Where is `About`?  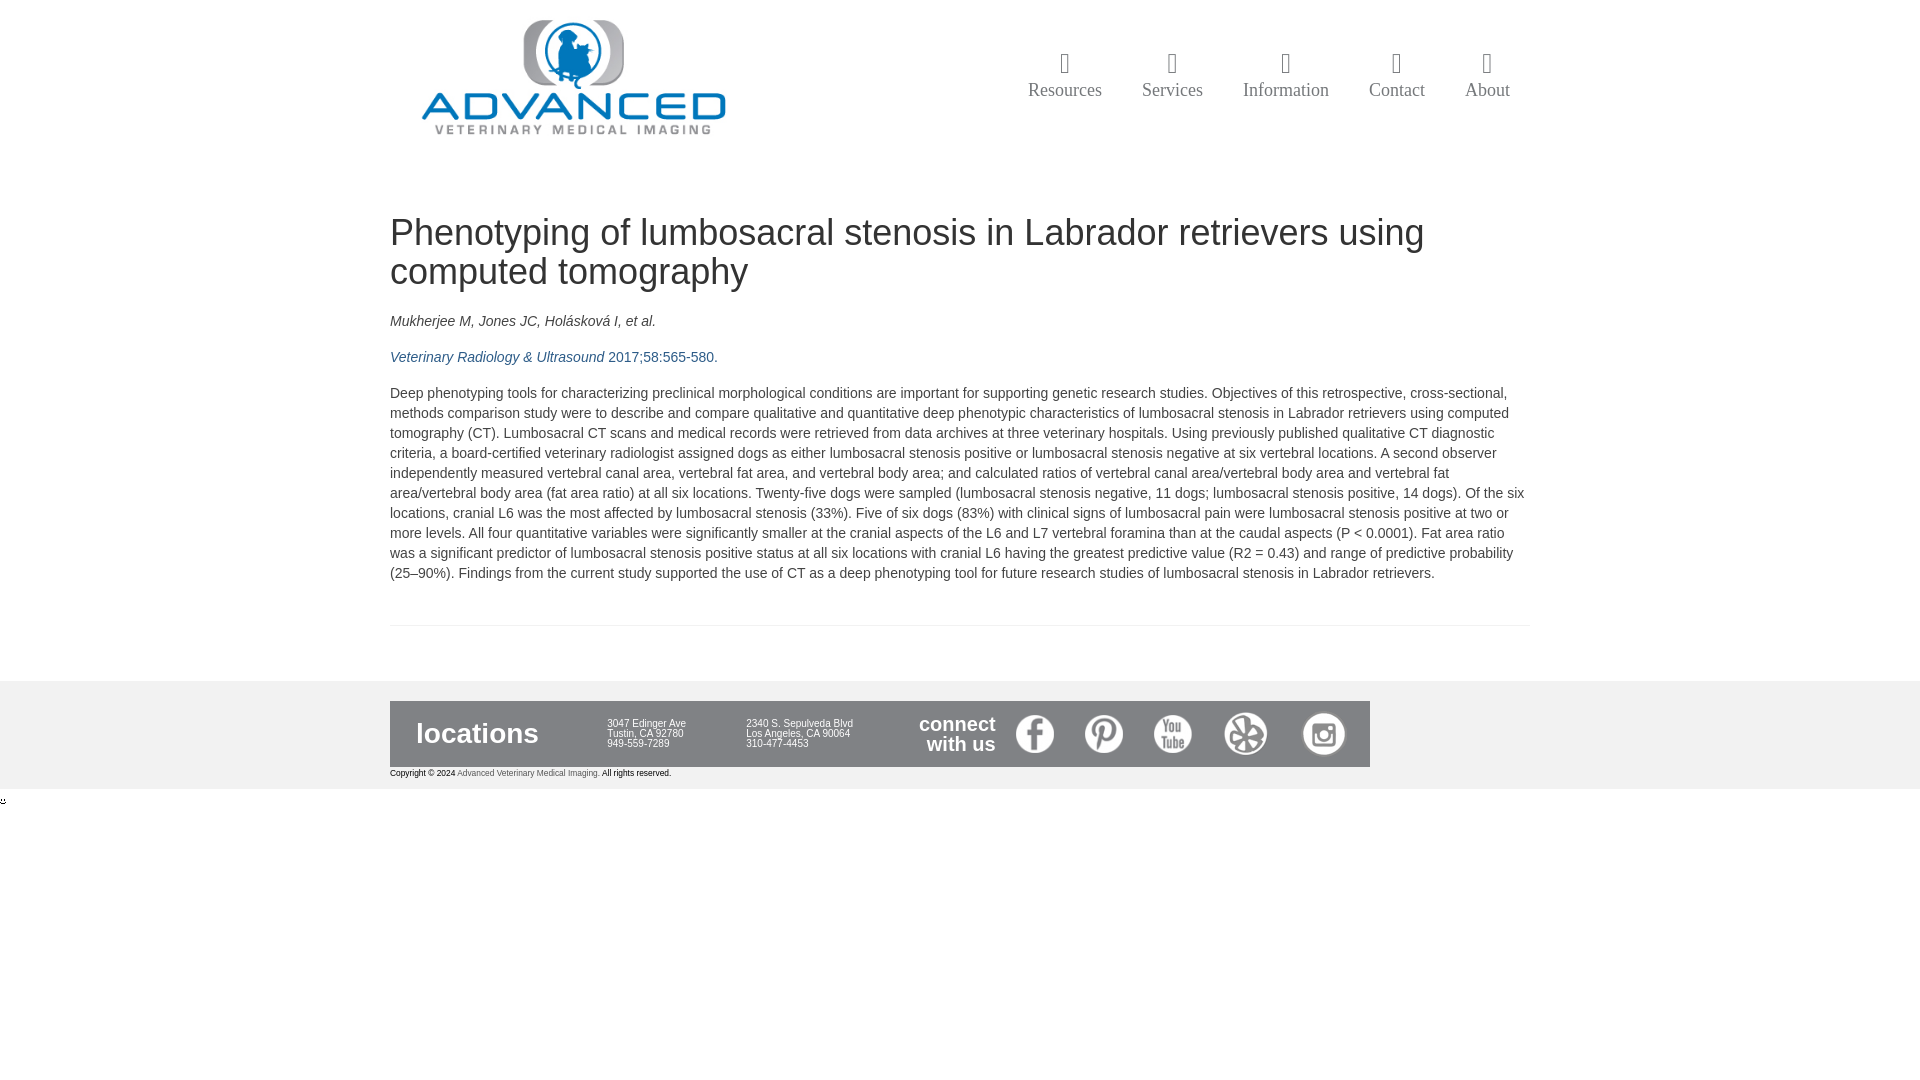 About is located at coordinates (1488, 76).